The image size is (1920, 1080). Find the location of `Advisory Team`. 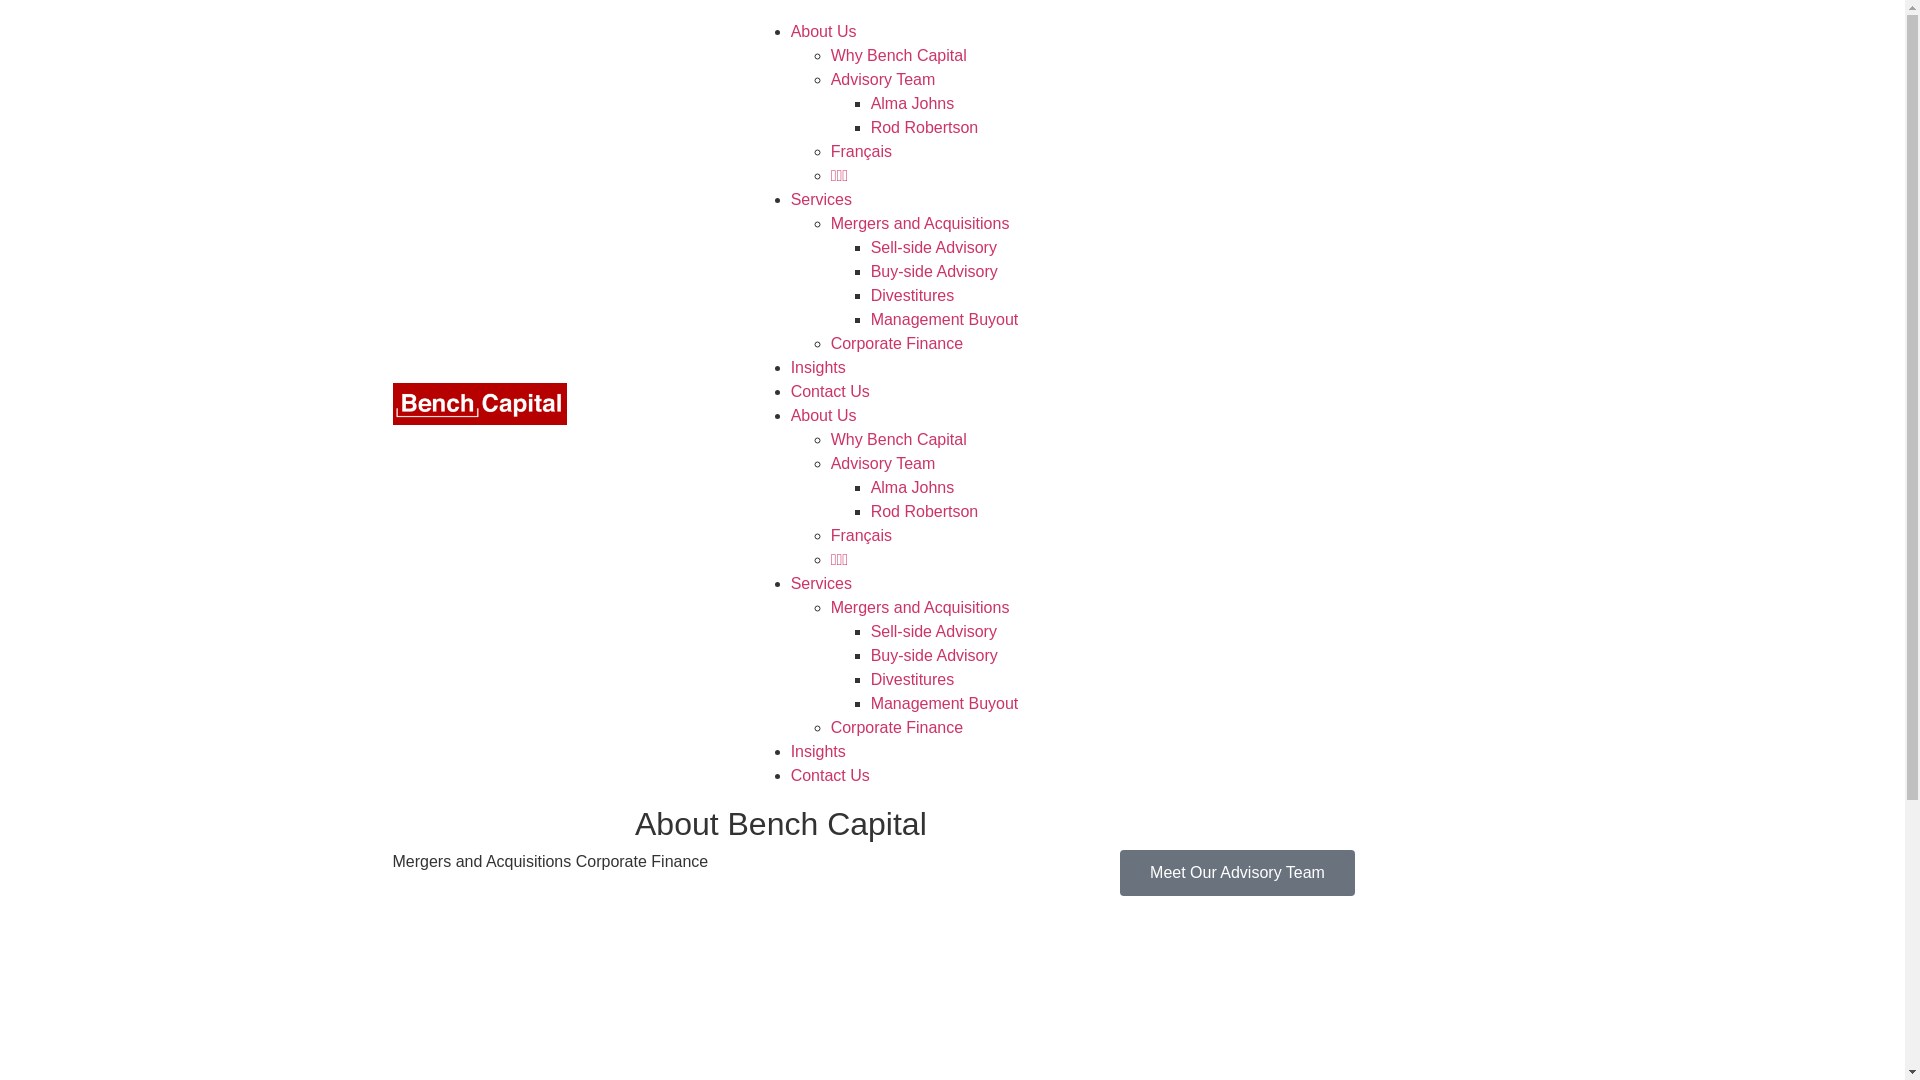

Advisory Team is located at coordinates (884, 80).